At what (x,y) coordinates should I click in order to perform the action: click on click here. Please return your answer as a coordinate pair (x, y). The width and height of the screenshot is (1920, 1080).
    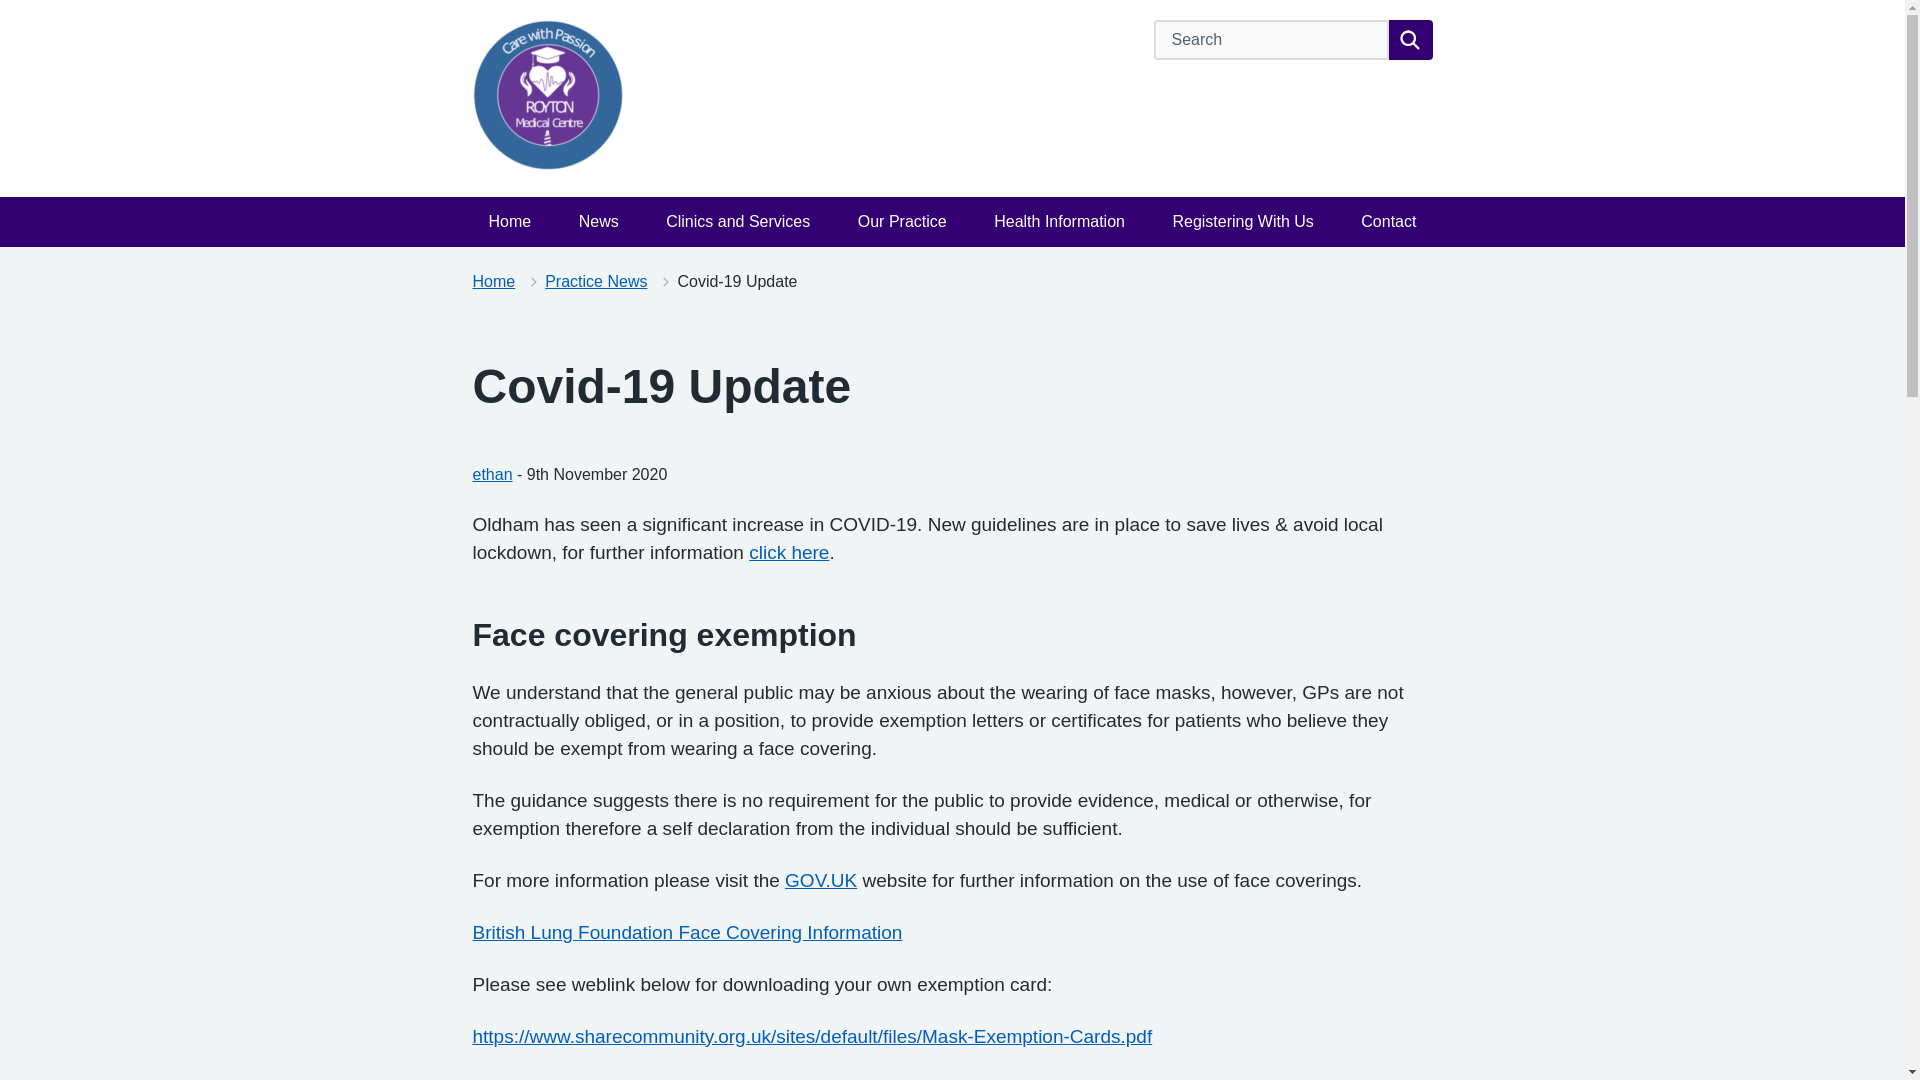
    Looking at the image, I should click on (788, 552).